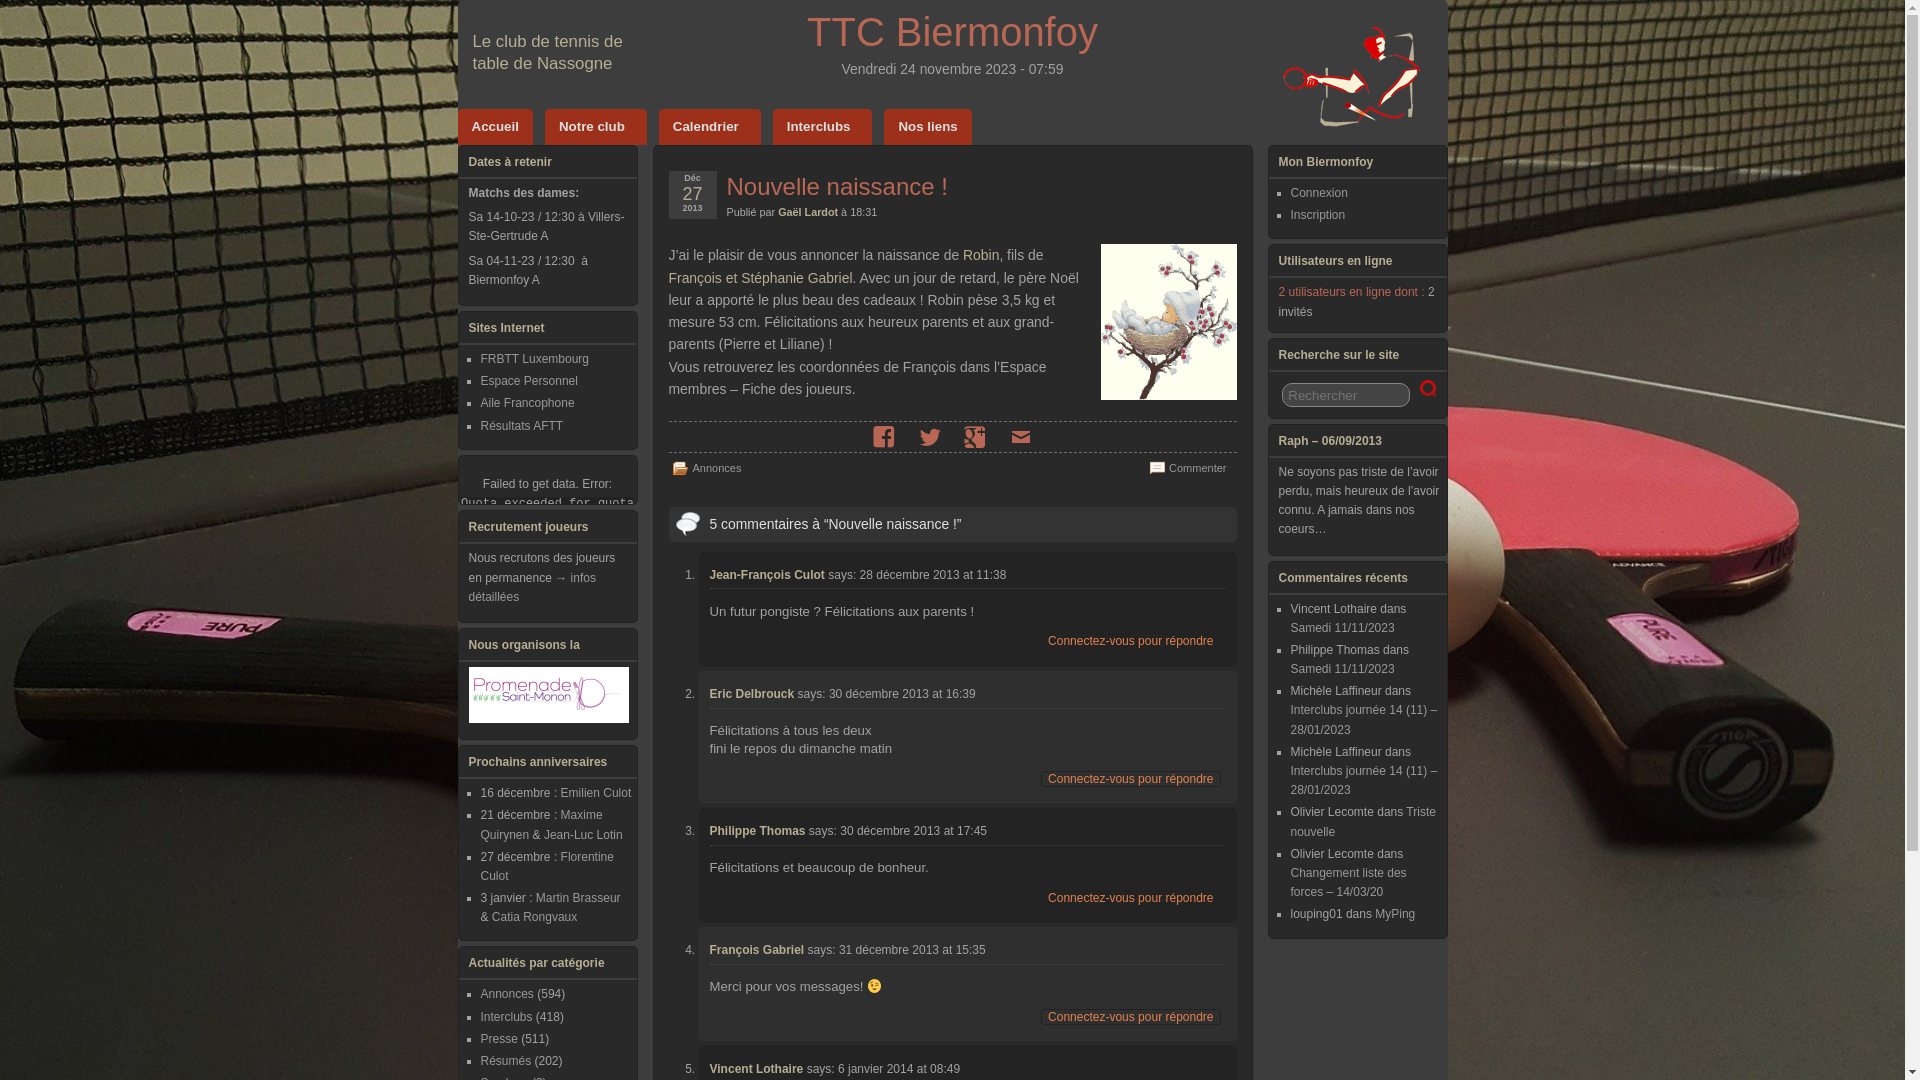 The height and width of the screenshot is (1080, 1920). What do you see at coordinates (528, 380) in the screenshot?
I see `Espace Personnel` at bounding box center [528, 380].